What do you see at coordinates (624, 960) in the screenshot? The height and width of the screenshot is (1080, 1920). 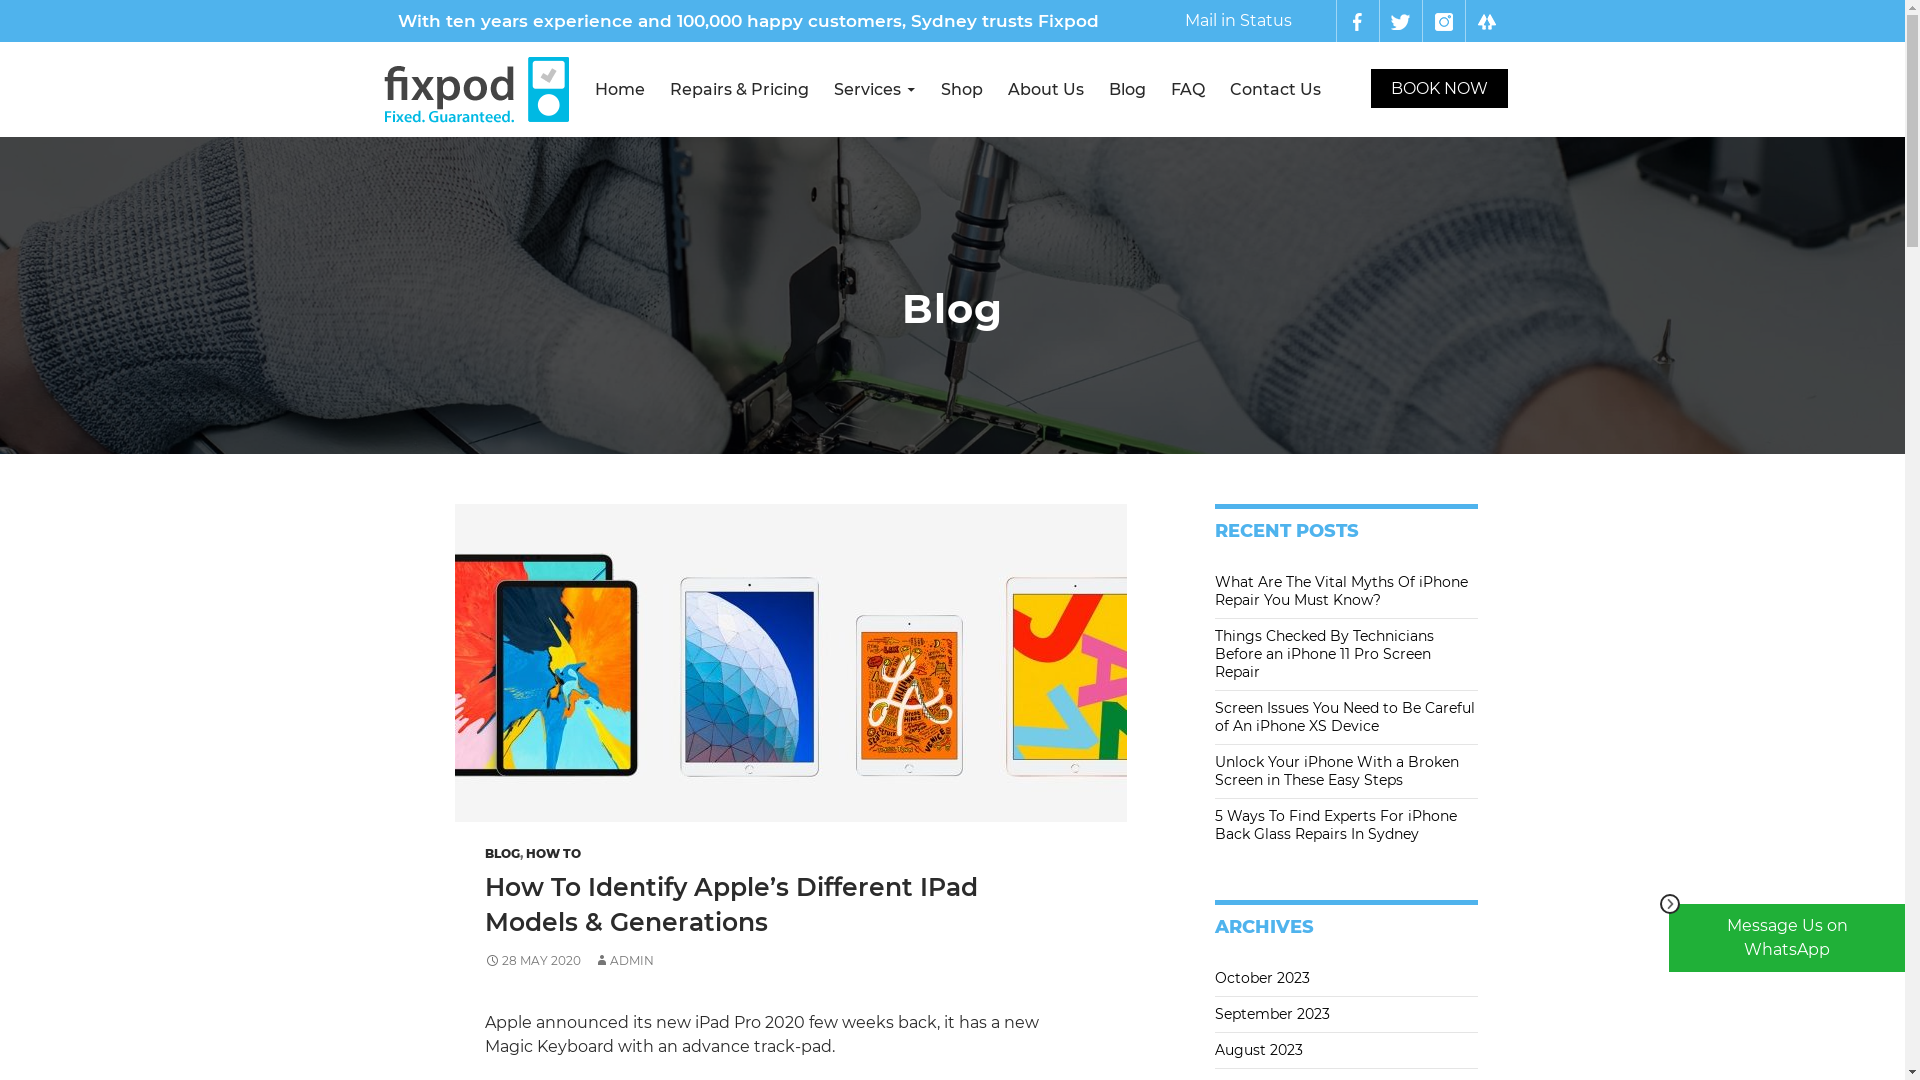 I see `ADMIN` at bounding box center [624, 960].